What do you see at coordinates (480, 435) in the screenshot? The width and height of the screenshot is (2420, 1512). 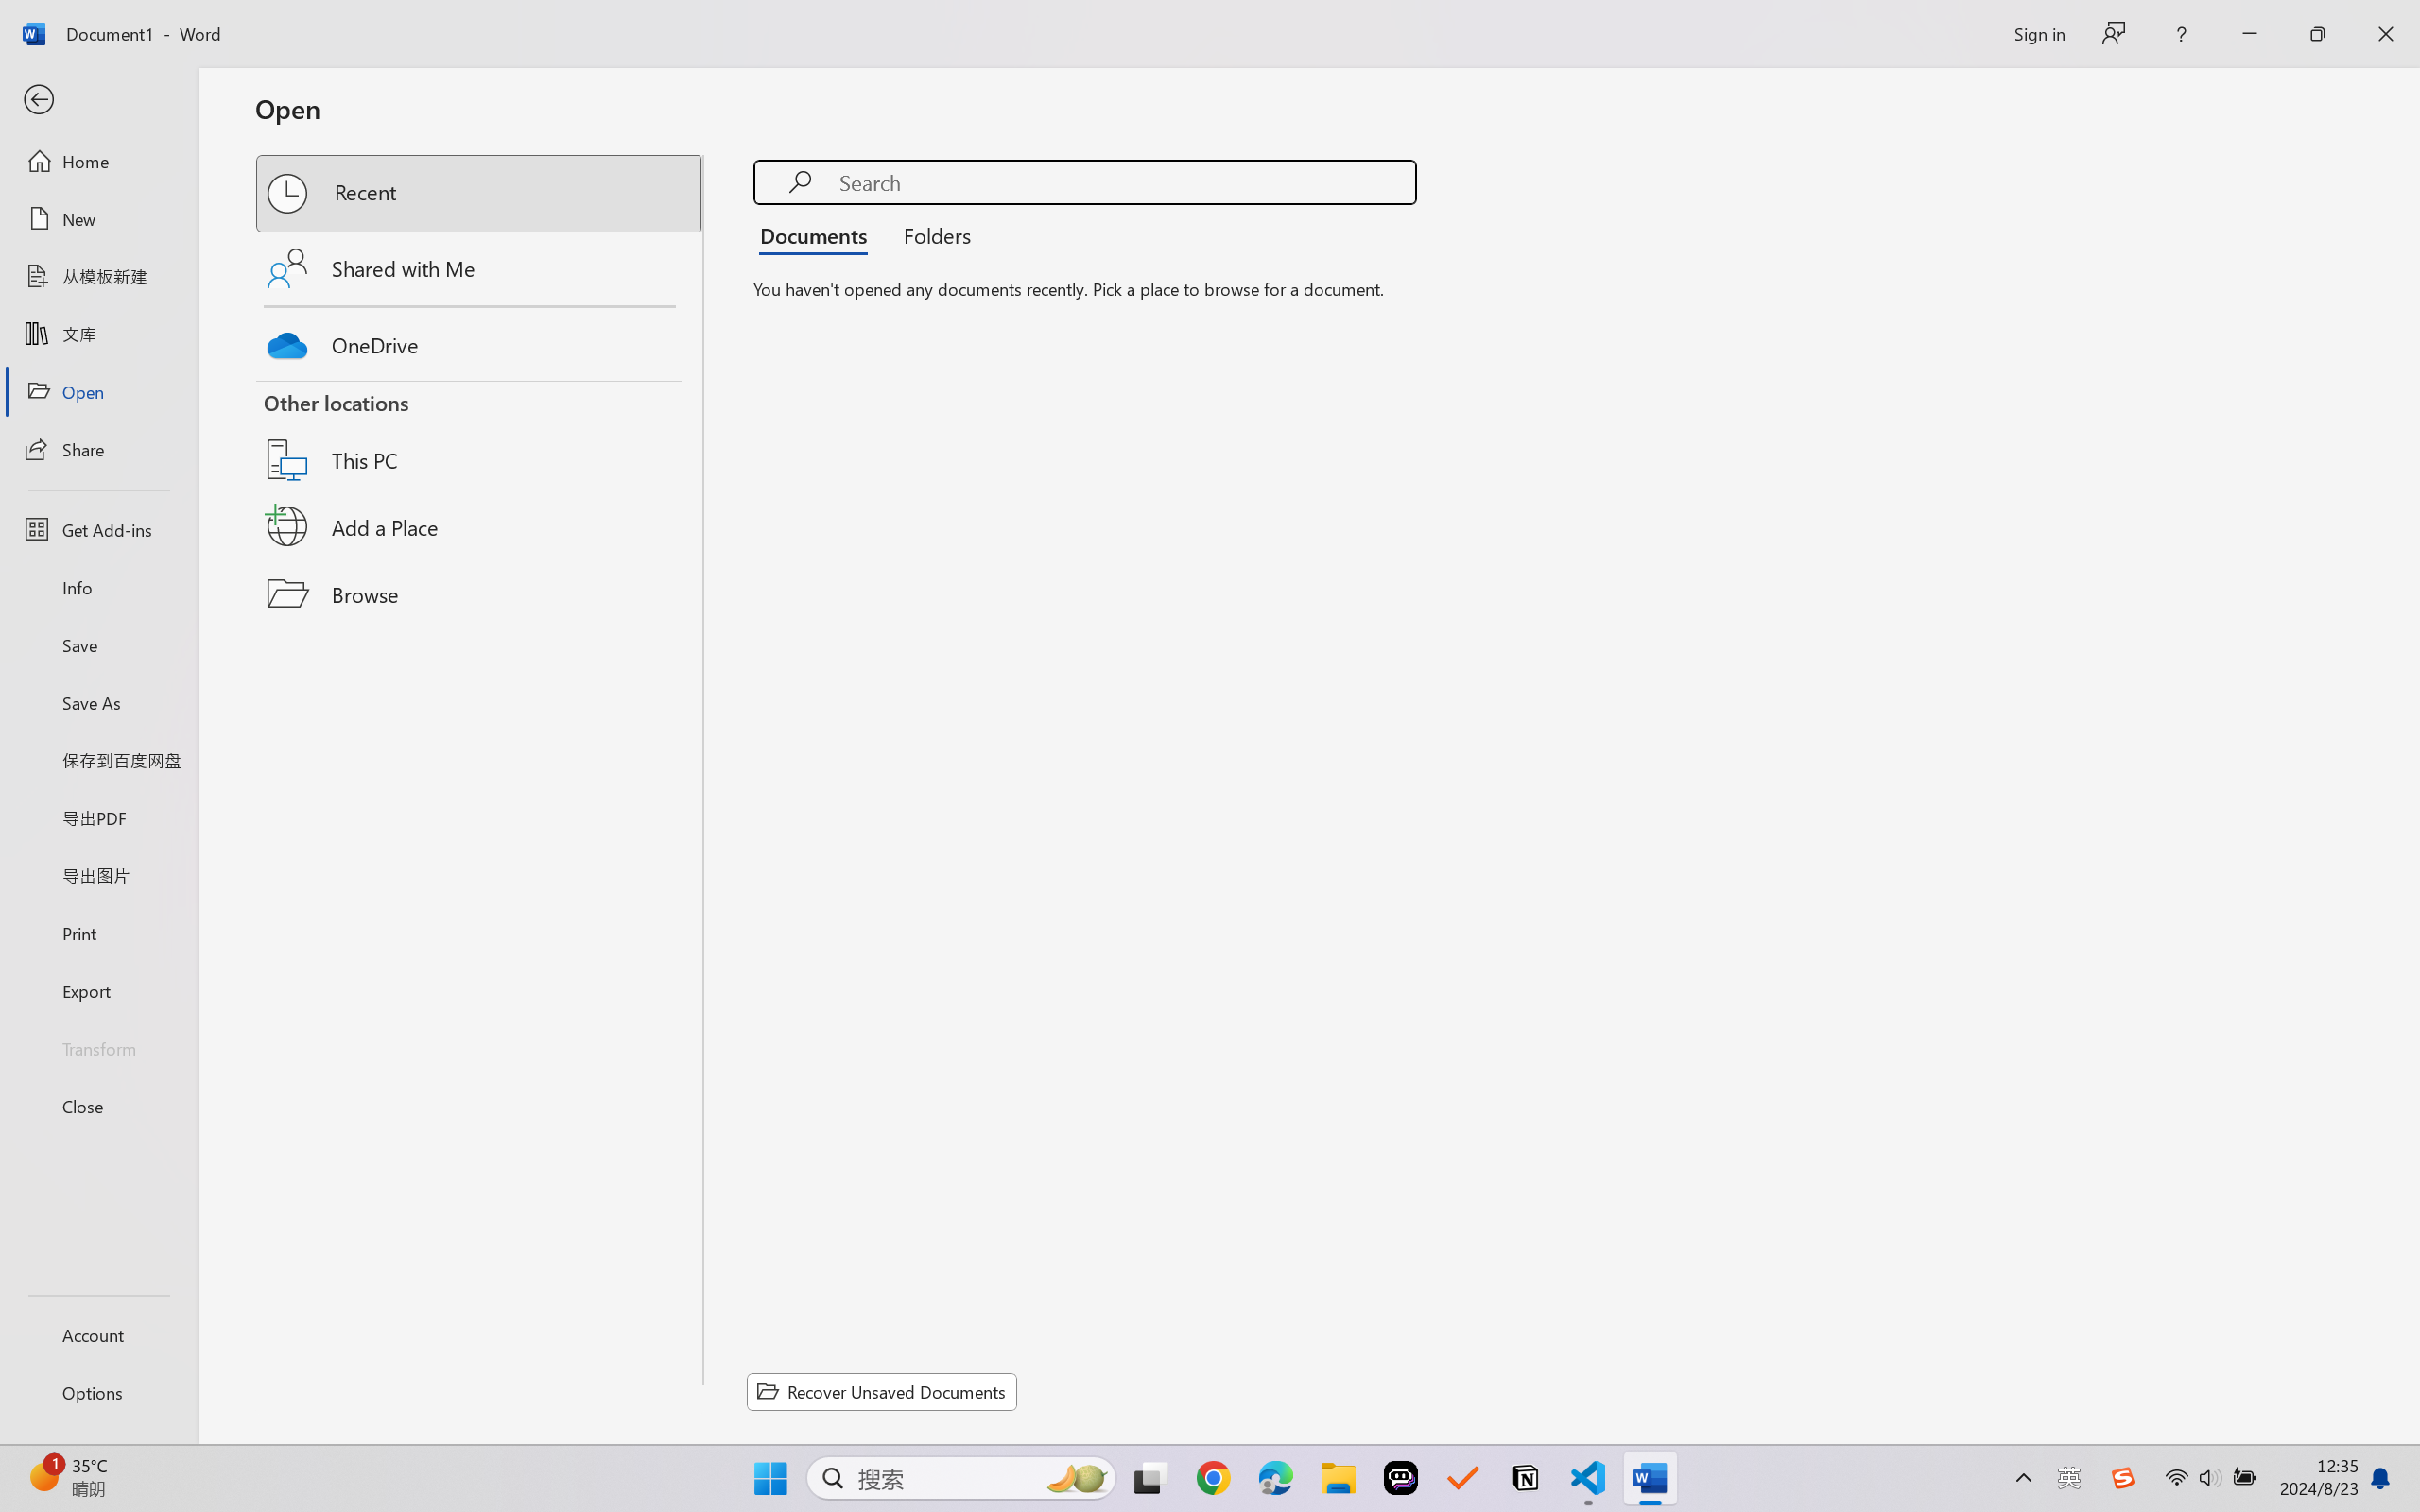 I see `This PC` at bounding box center [480, 435].